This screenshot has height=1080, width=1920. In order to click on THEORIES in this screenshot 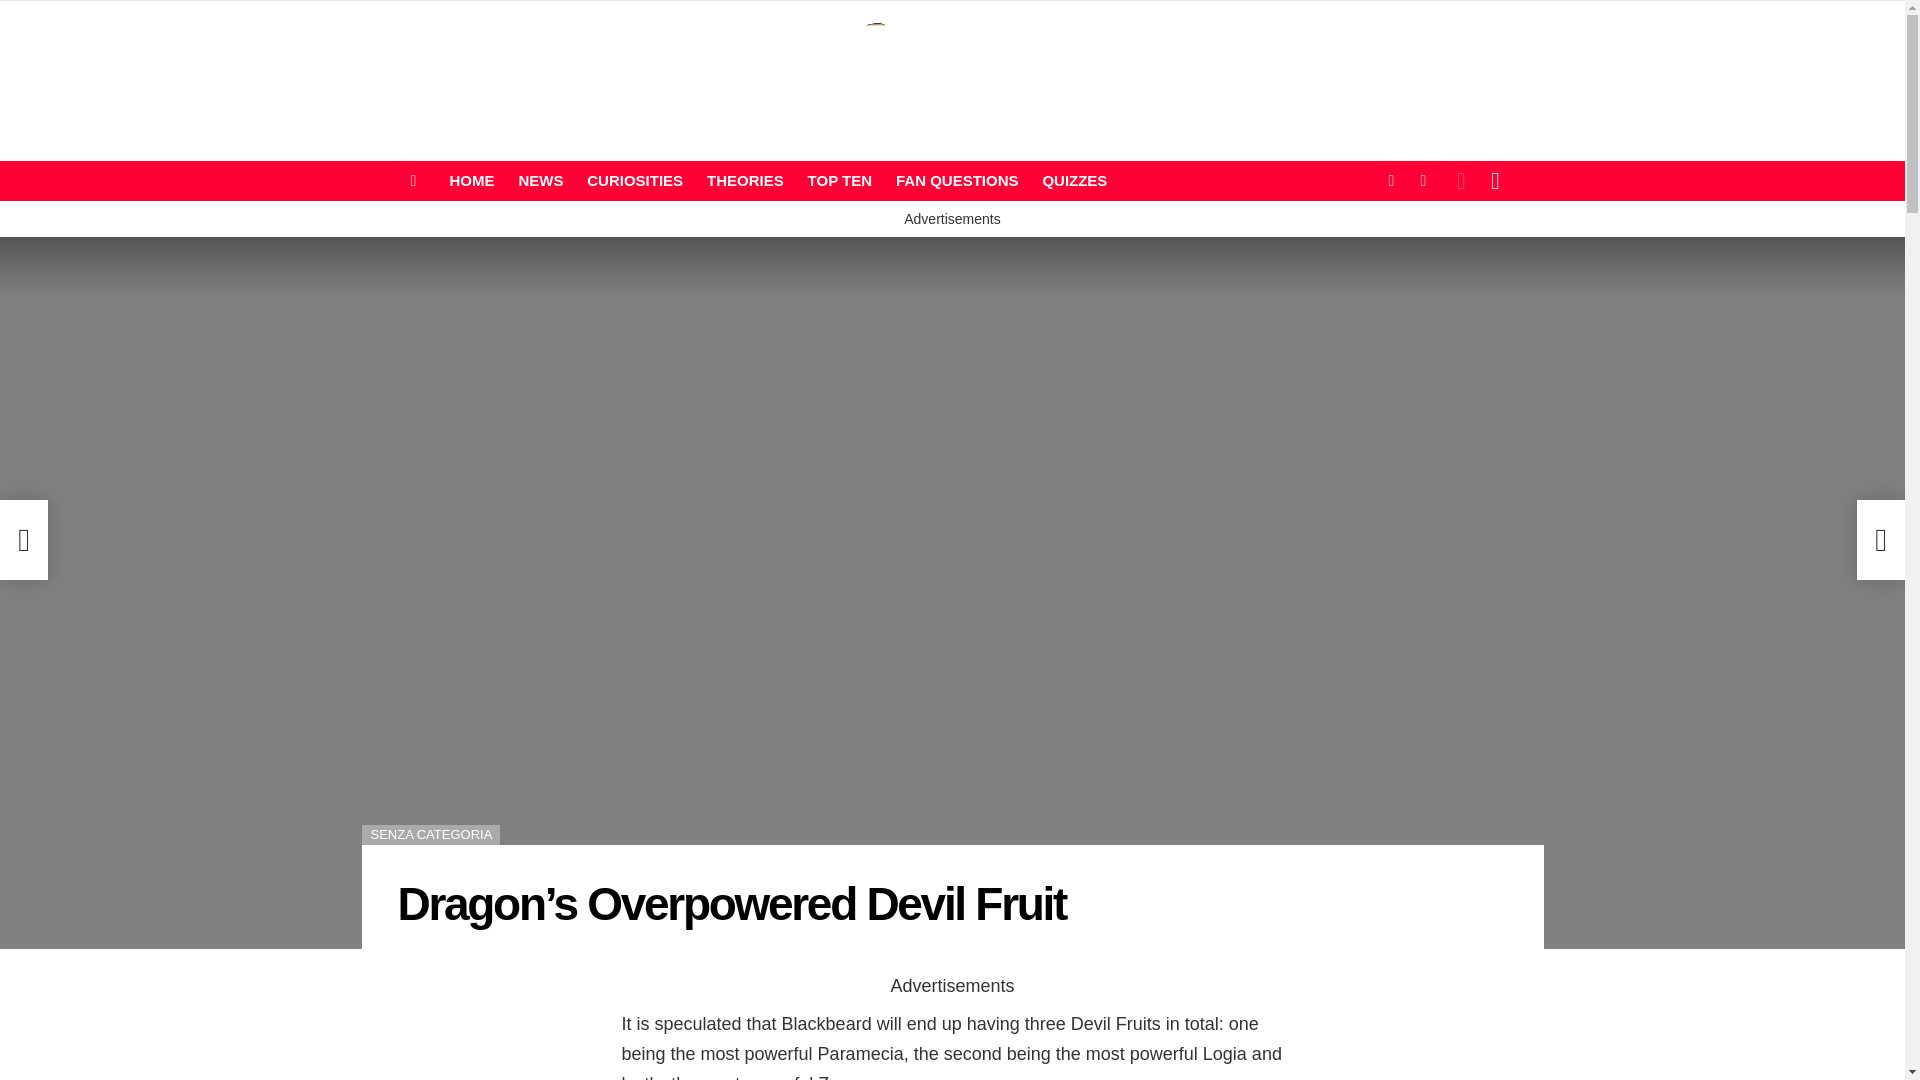, I will do `click(745, 180)`.